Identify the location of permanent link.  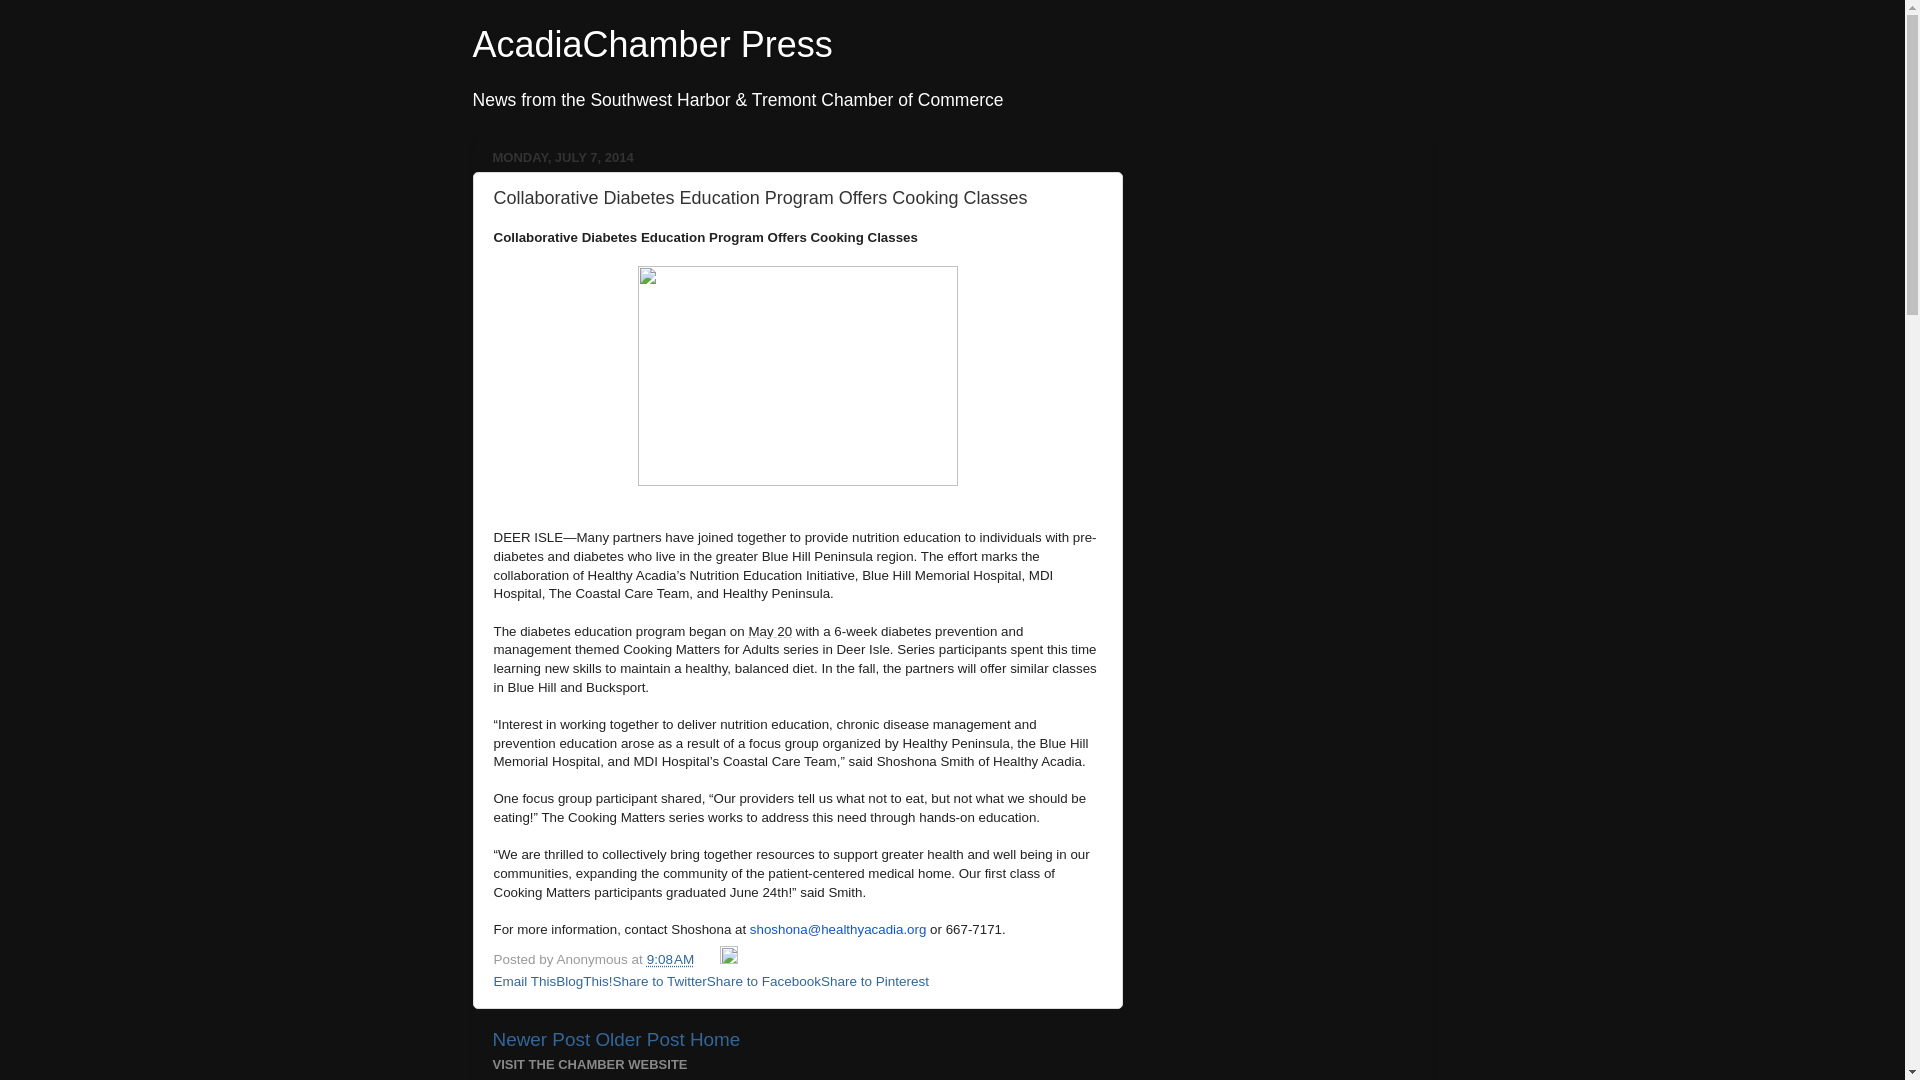
(671, 958).